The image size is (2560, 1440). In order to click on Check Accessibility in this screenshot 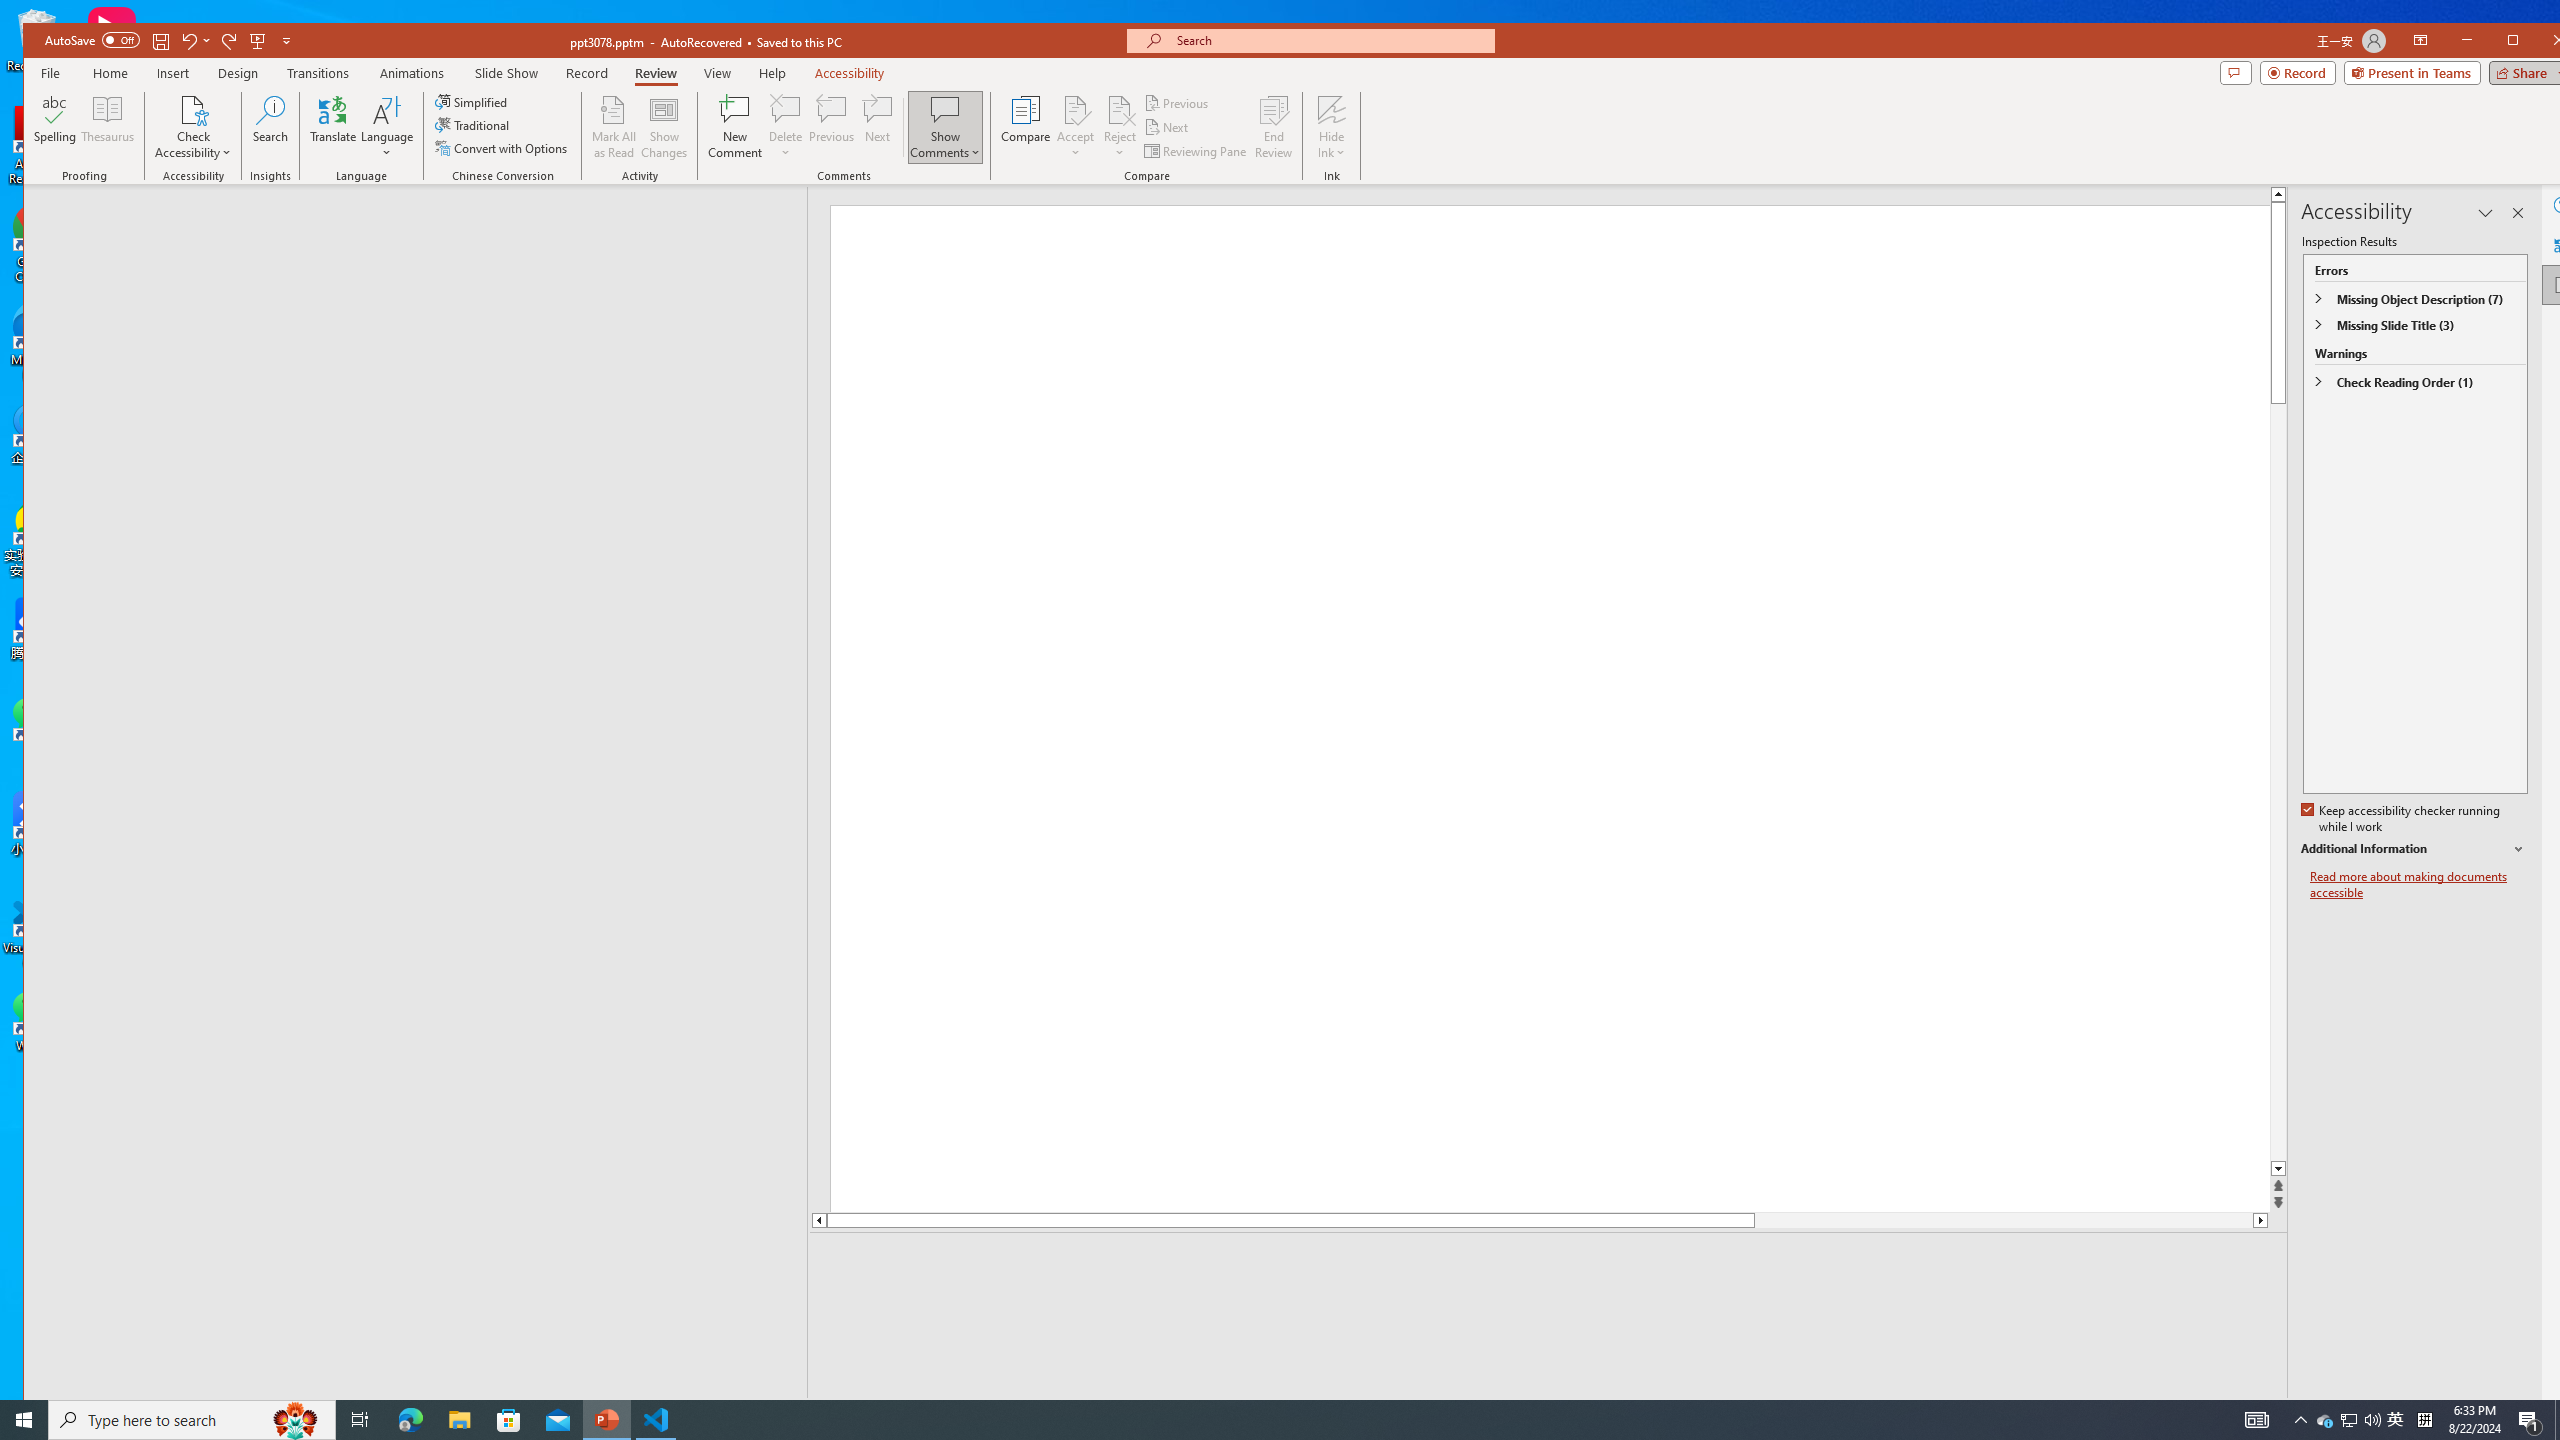, I will do `click(192, 109)`.